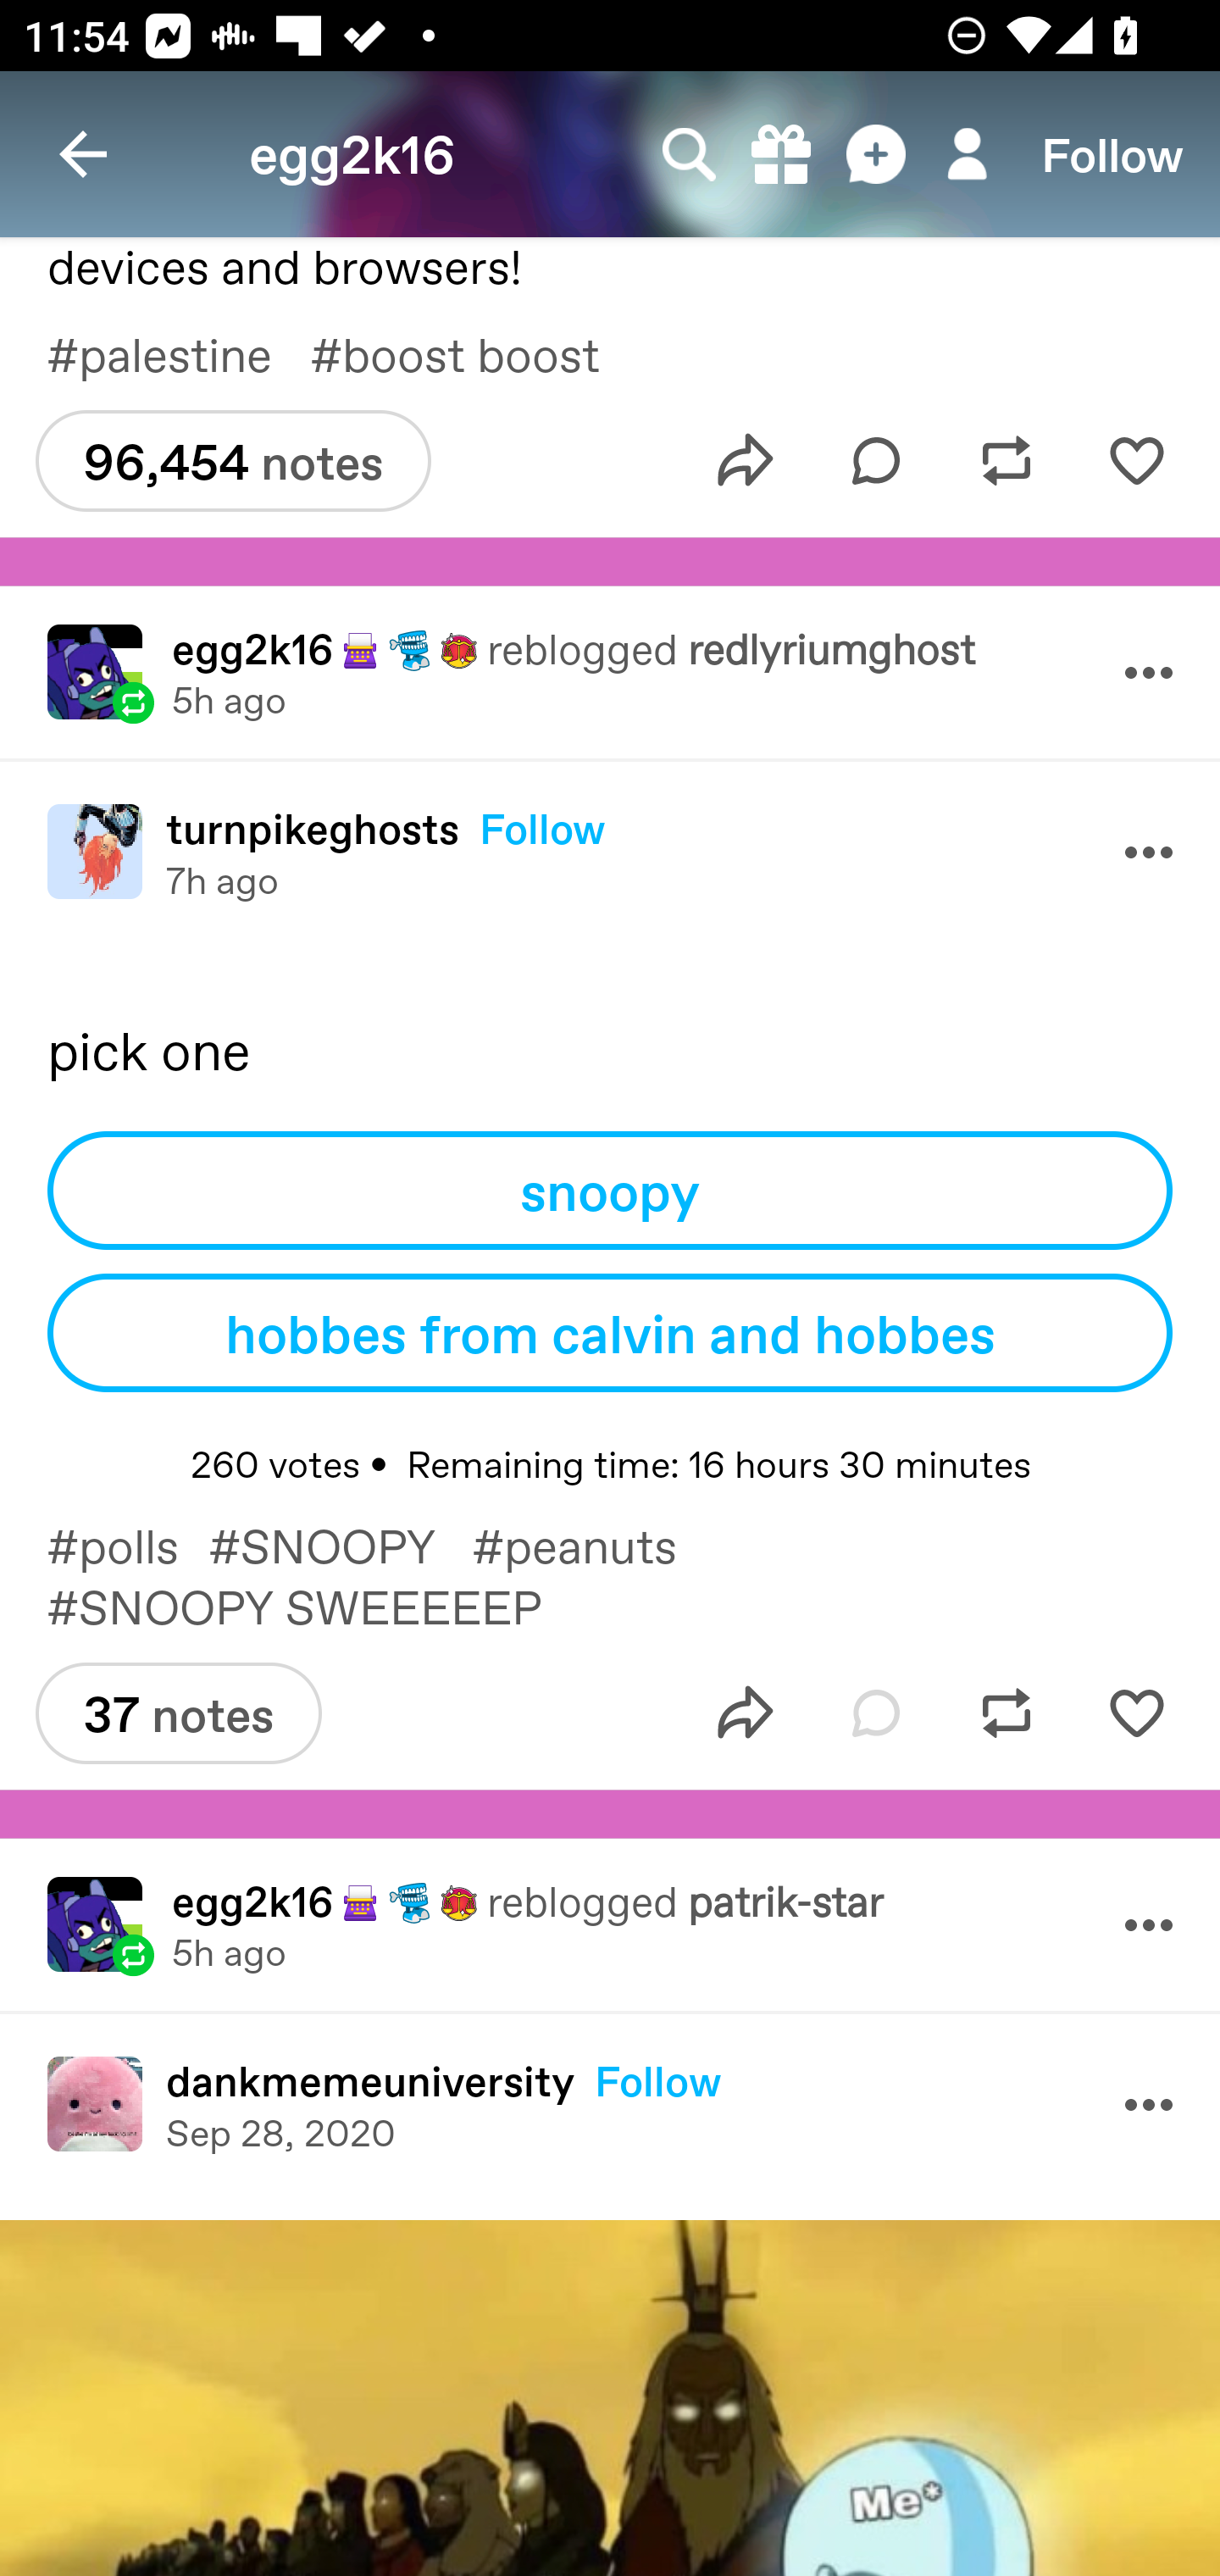  What do you see at coordinates (178, 1713) in the screenshot?
I see `37 notes` at bounding box center [178, 1713].